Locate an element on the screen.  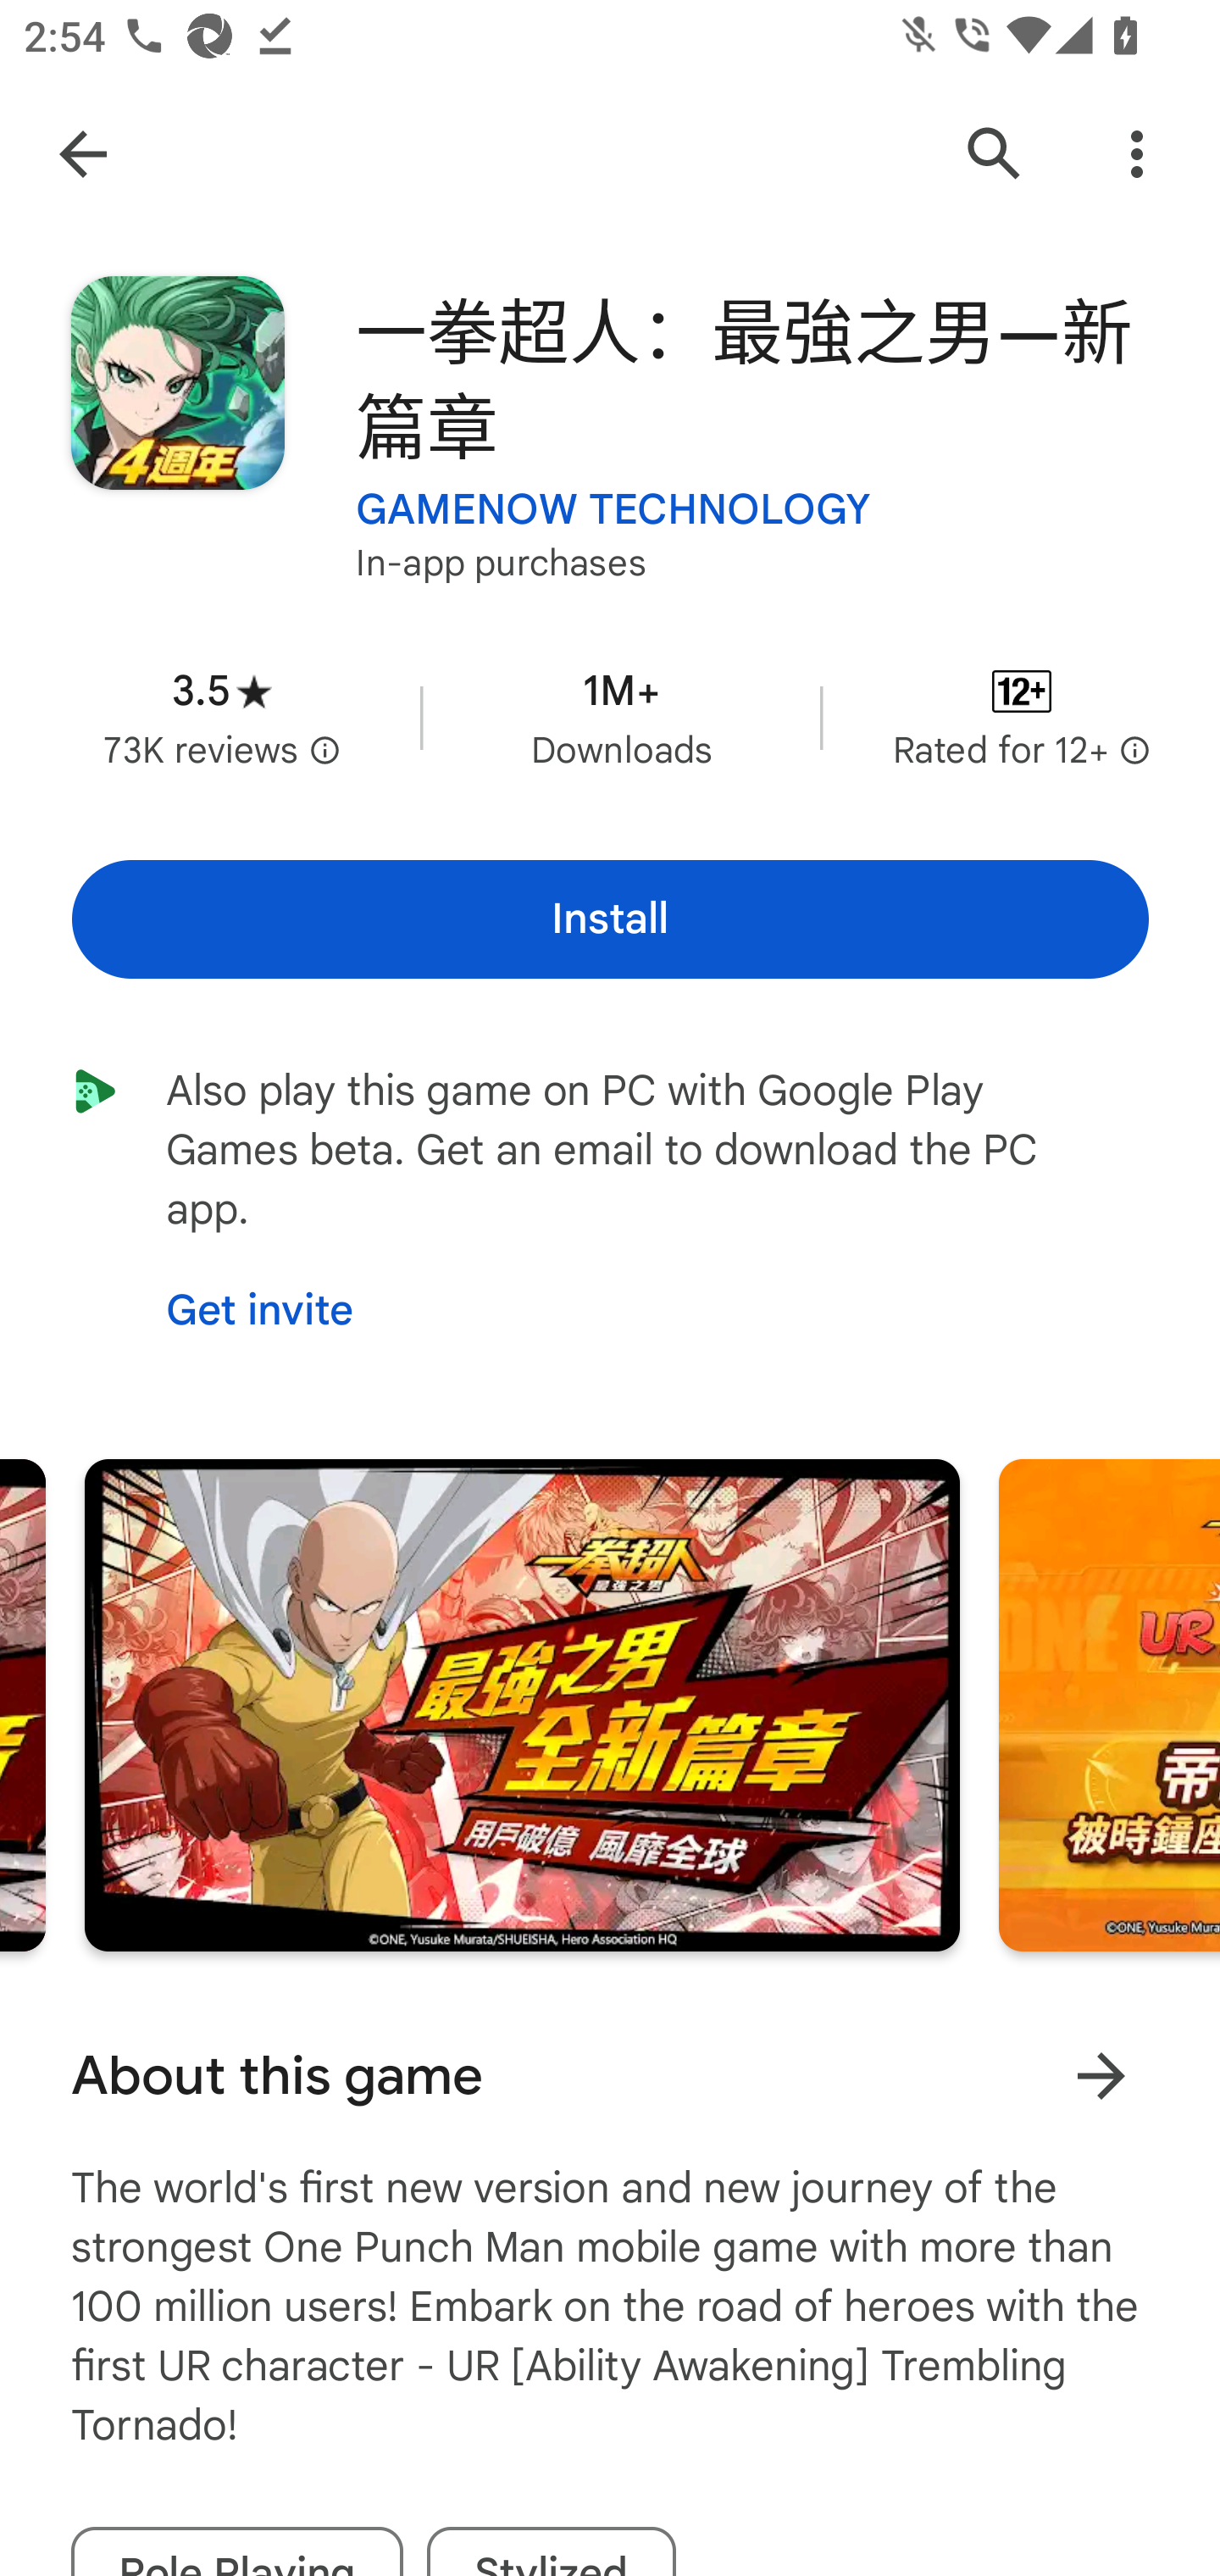
Install is located at coordinates (610, 919).